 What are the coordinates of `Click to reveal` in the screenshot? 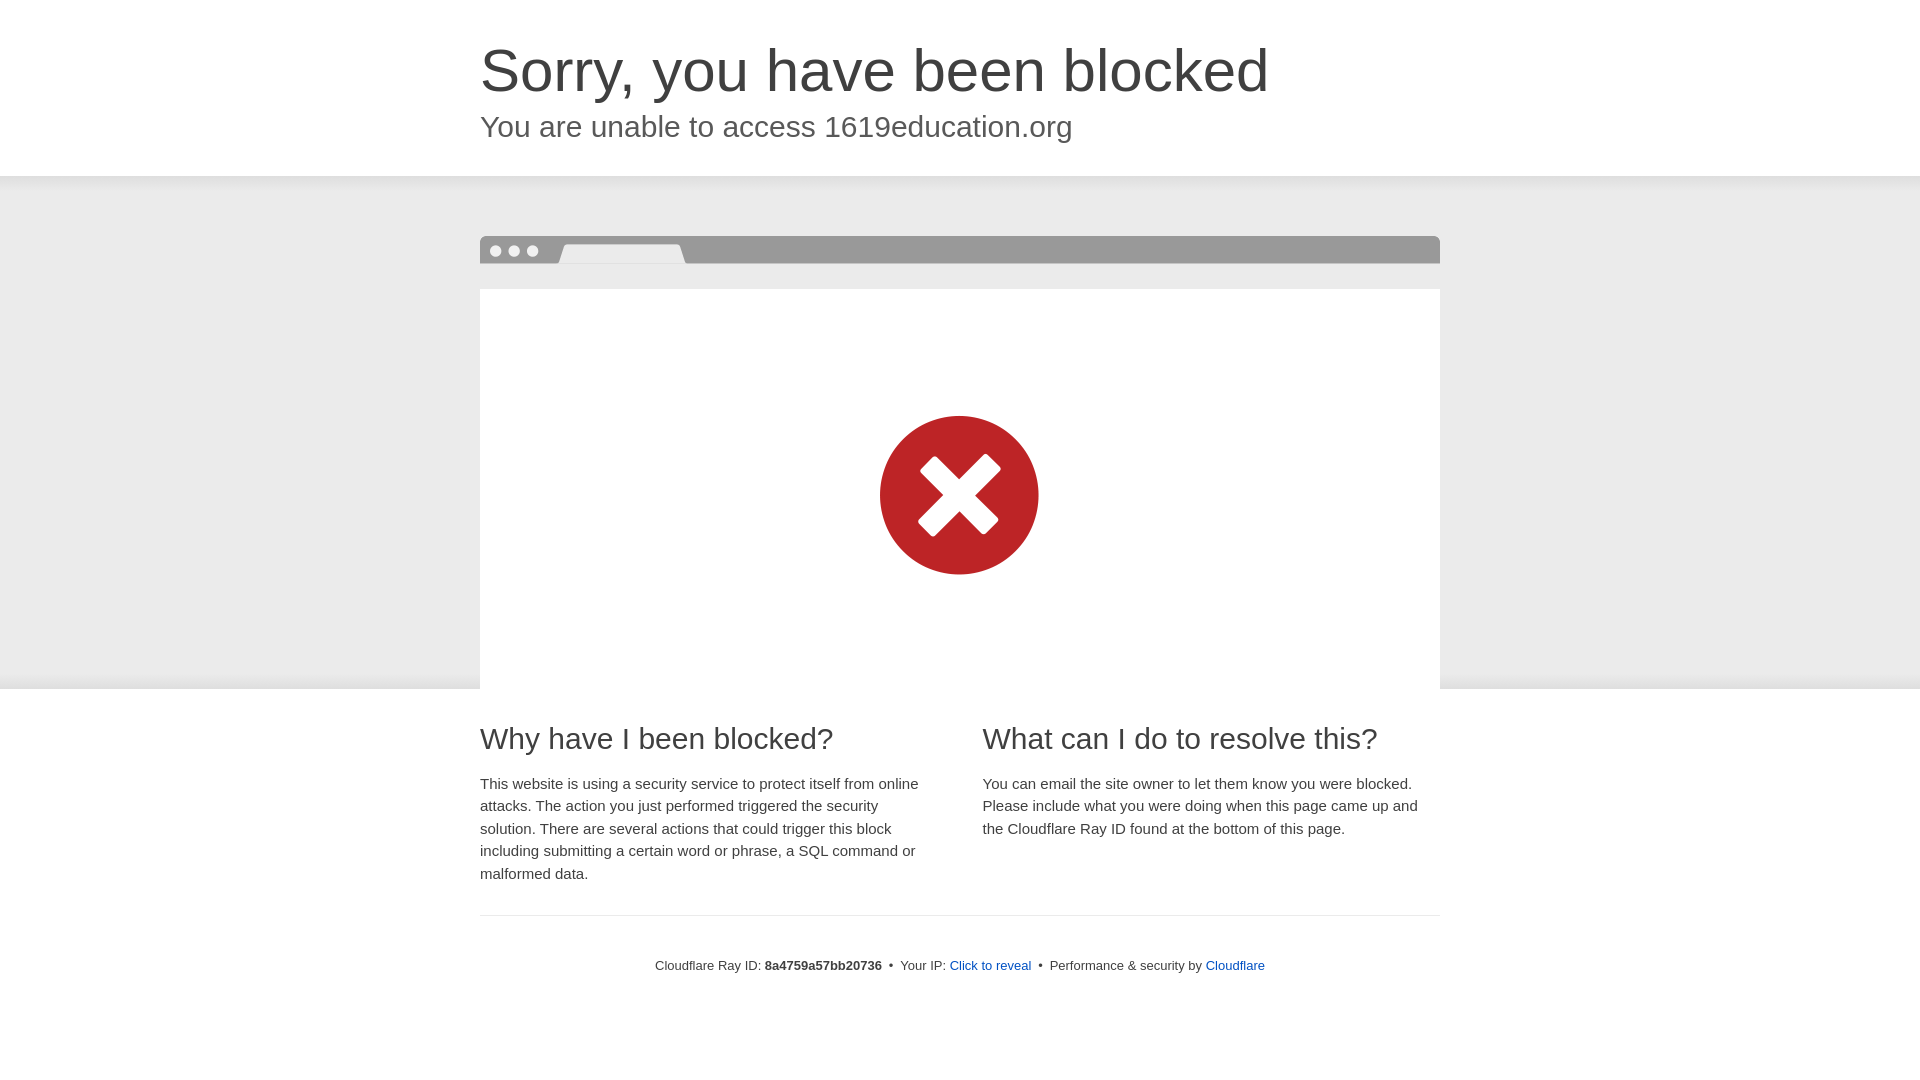 It's located at (991, 966).